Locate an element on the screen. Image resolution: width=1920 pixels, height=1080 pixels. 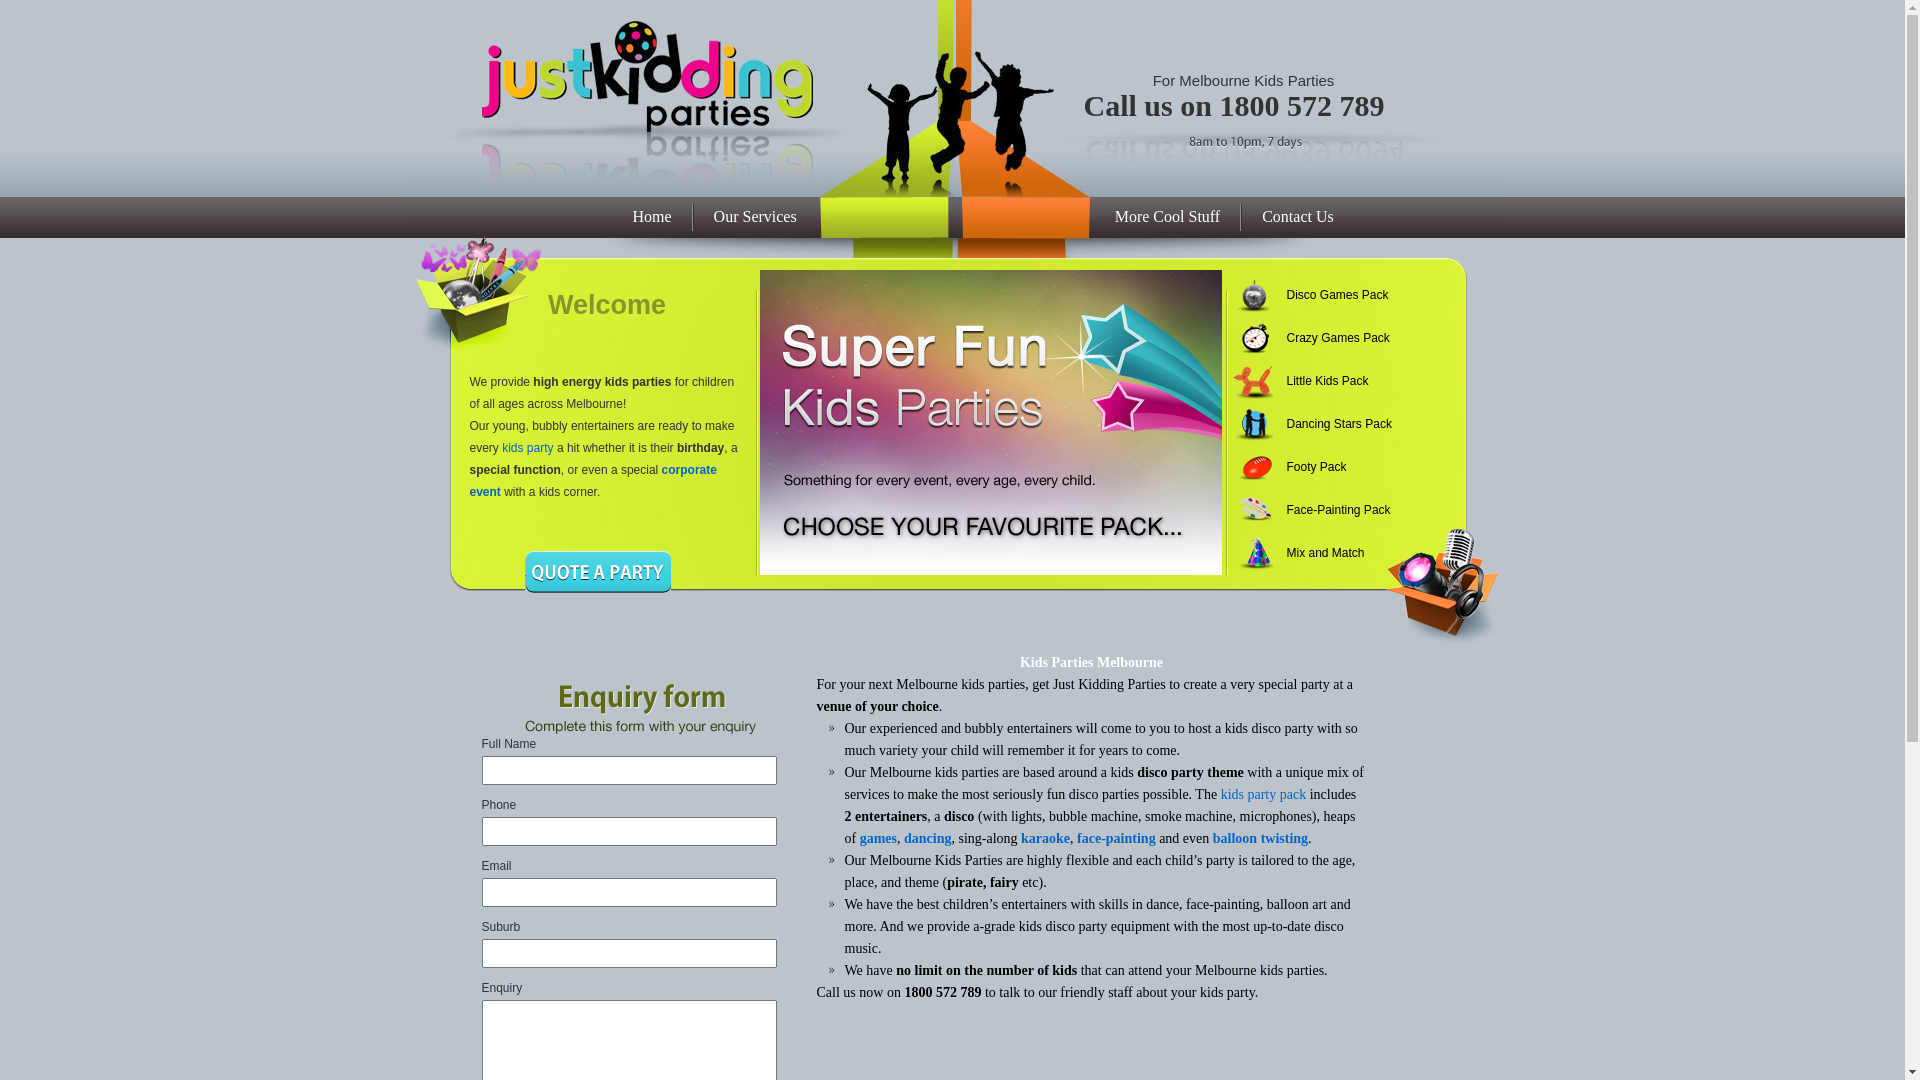
balloon twisting is located at coordinates (1260, 838).